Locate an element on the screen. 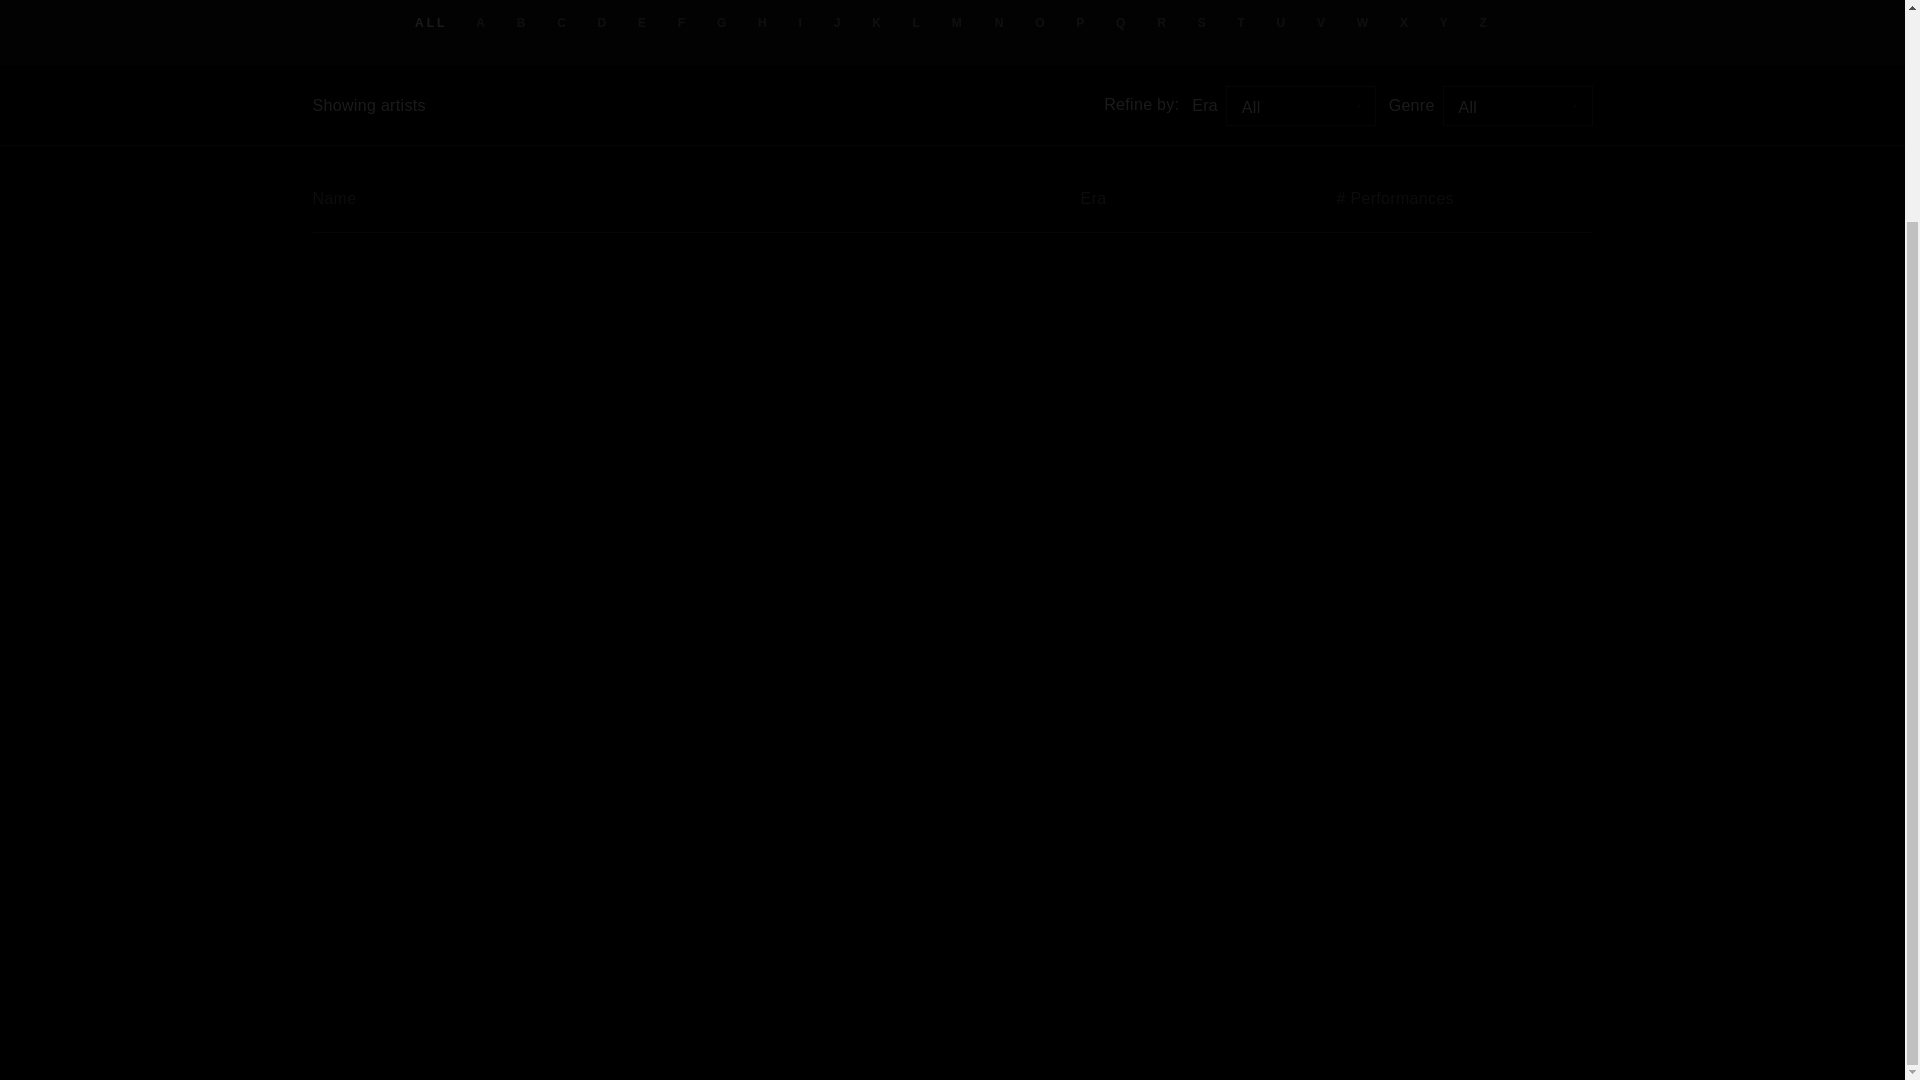  D is located at coordinates (604, 23).